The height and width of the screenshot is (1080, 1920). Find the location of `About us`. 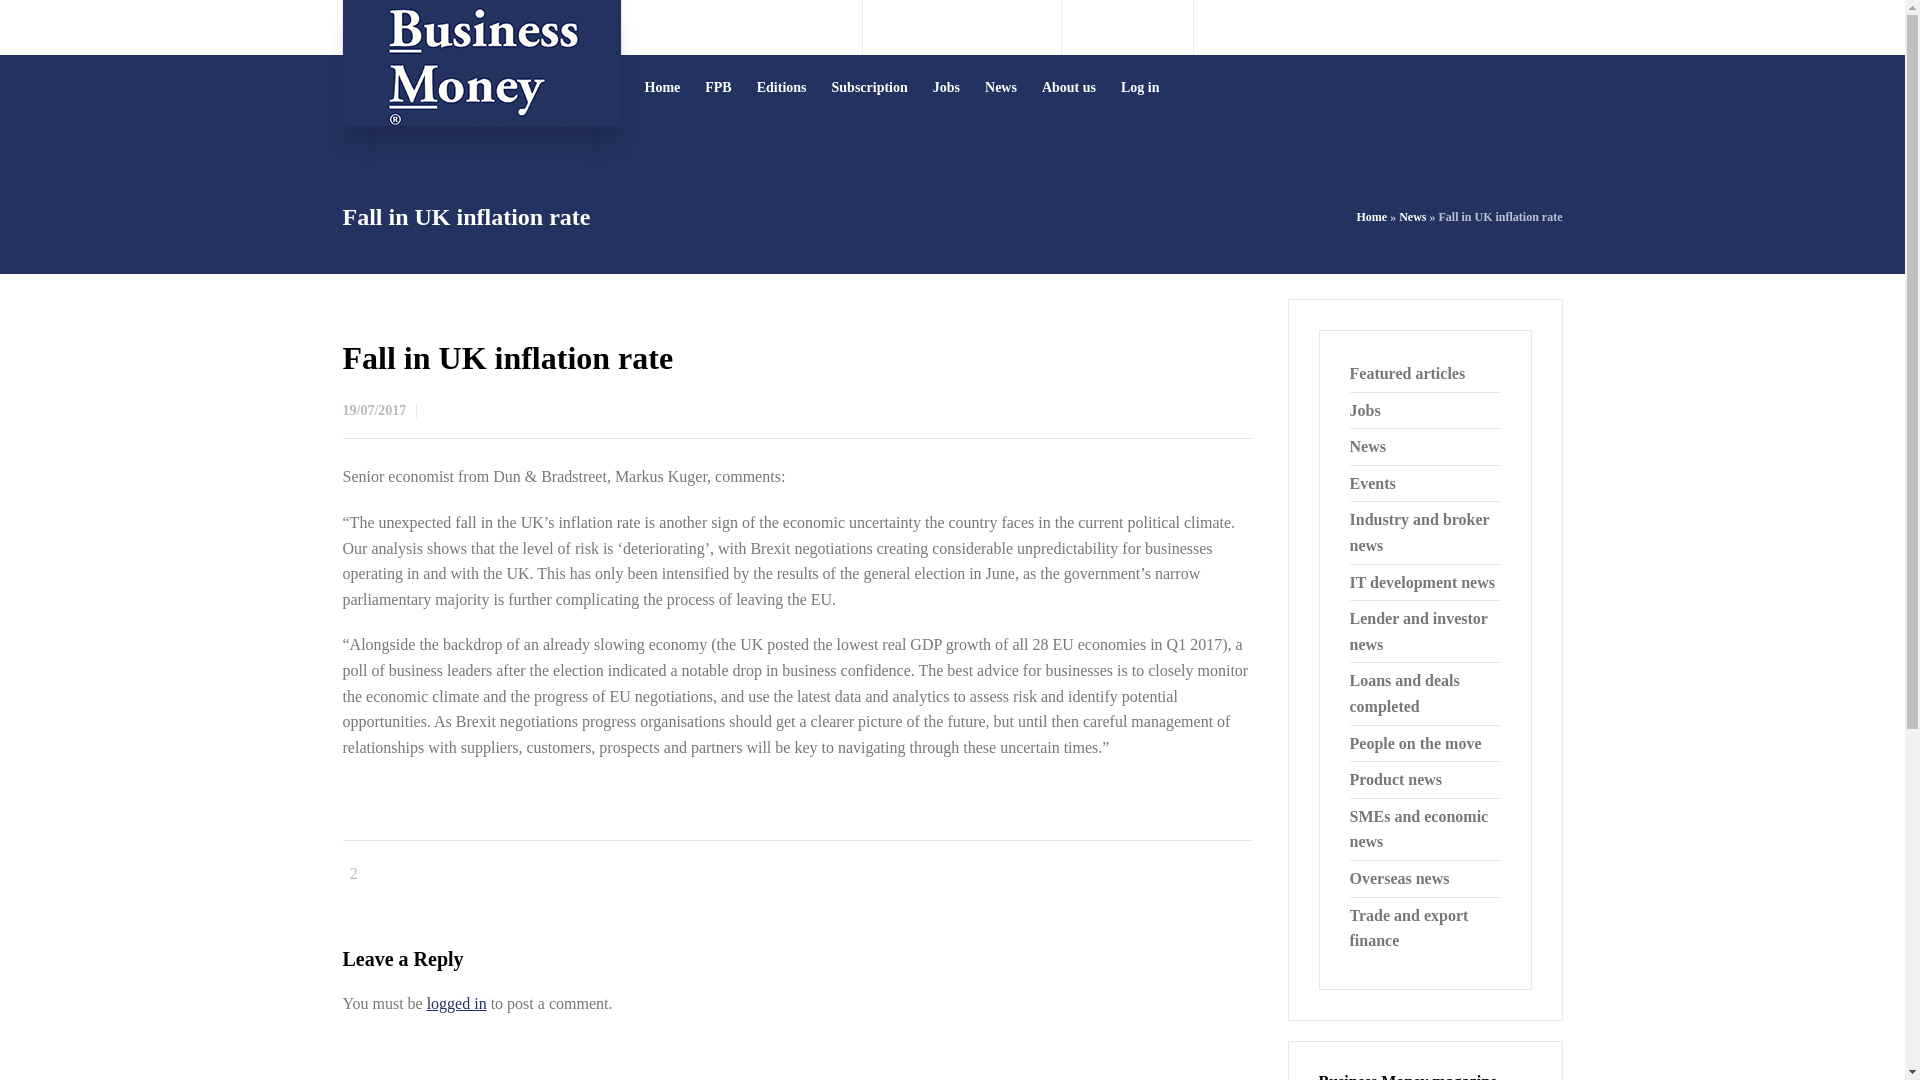

About us is located at coordinates (1069, 87).